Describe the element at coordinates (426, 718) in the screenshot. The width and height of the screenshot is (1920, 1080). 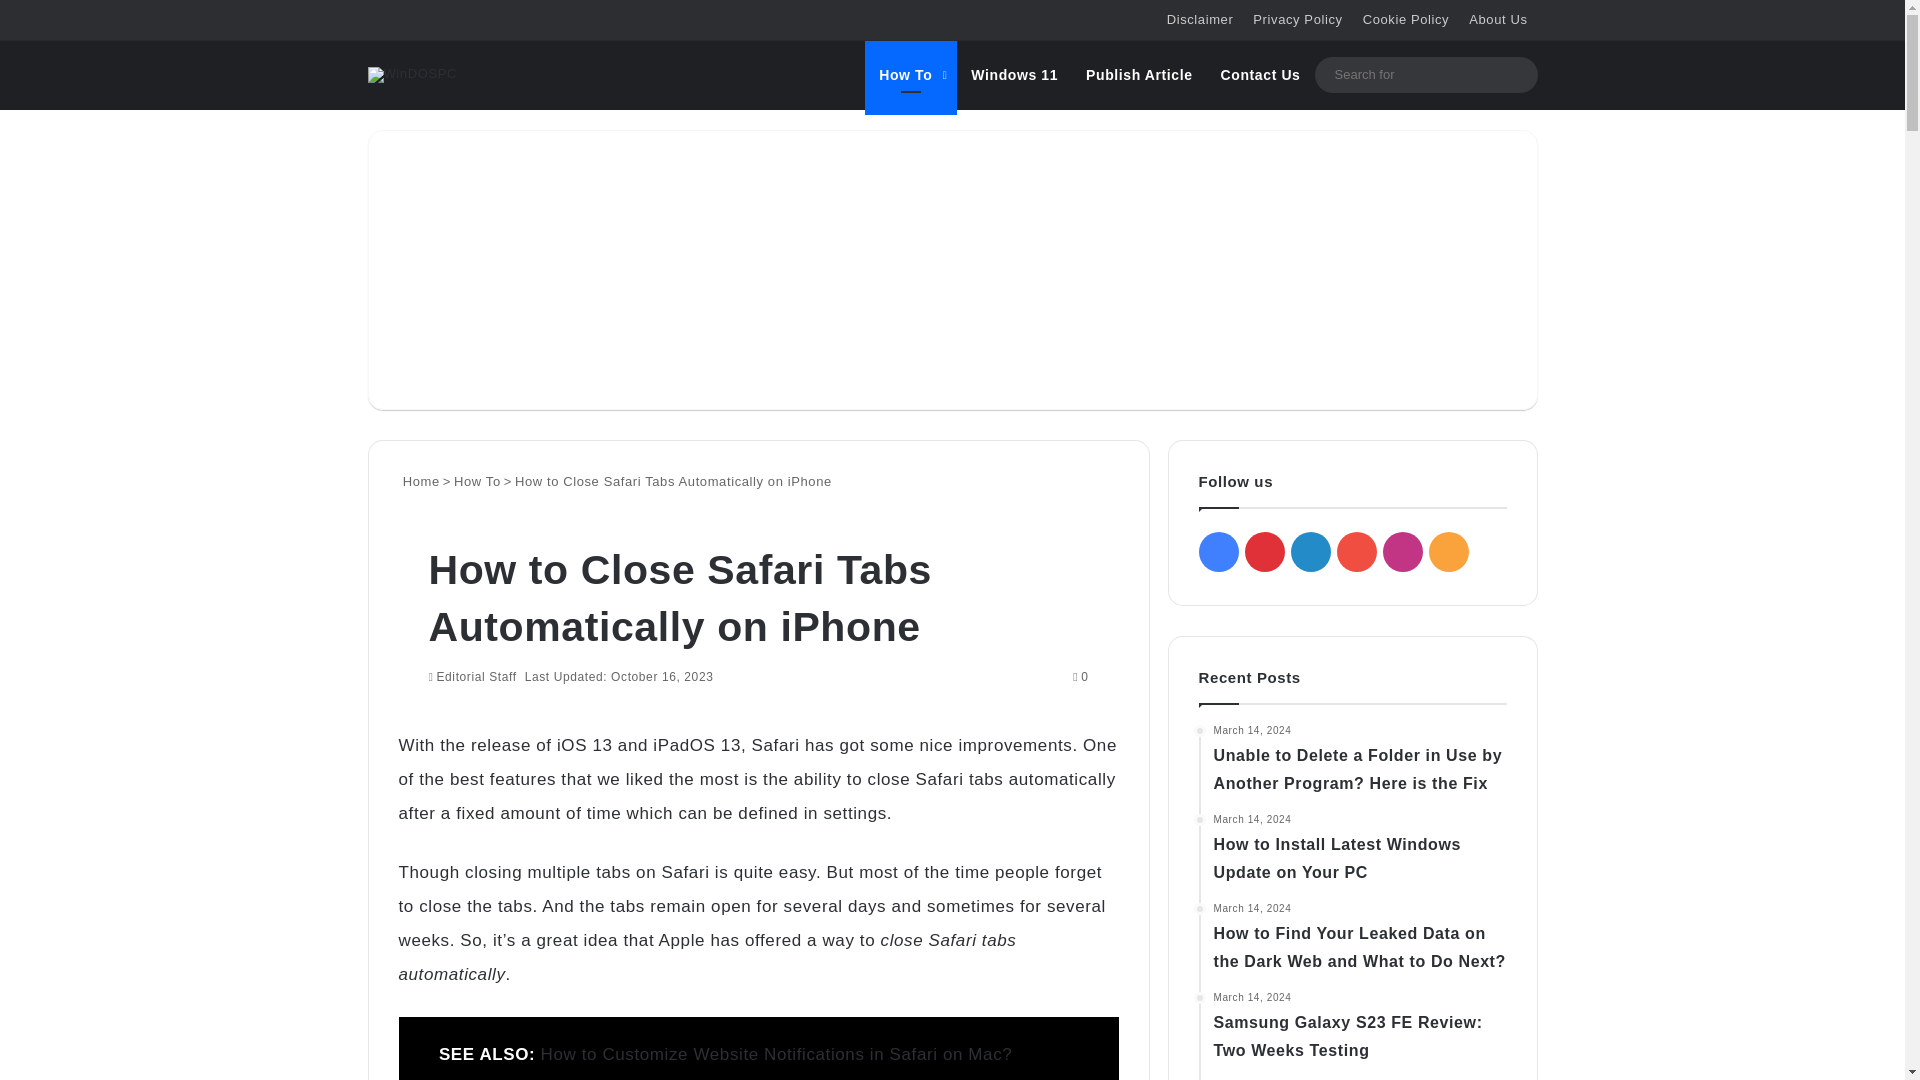
I see `WhatsApp` at that location.